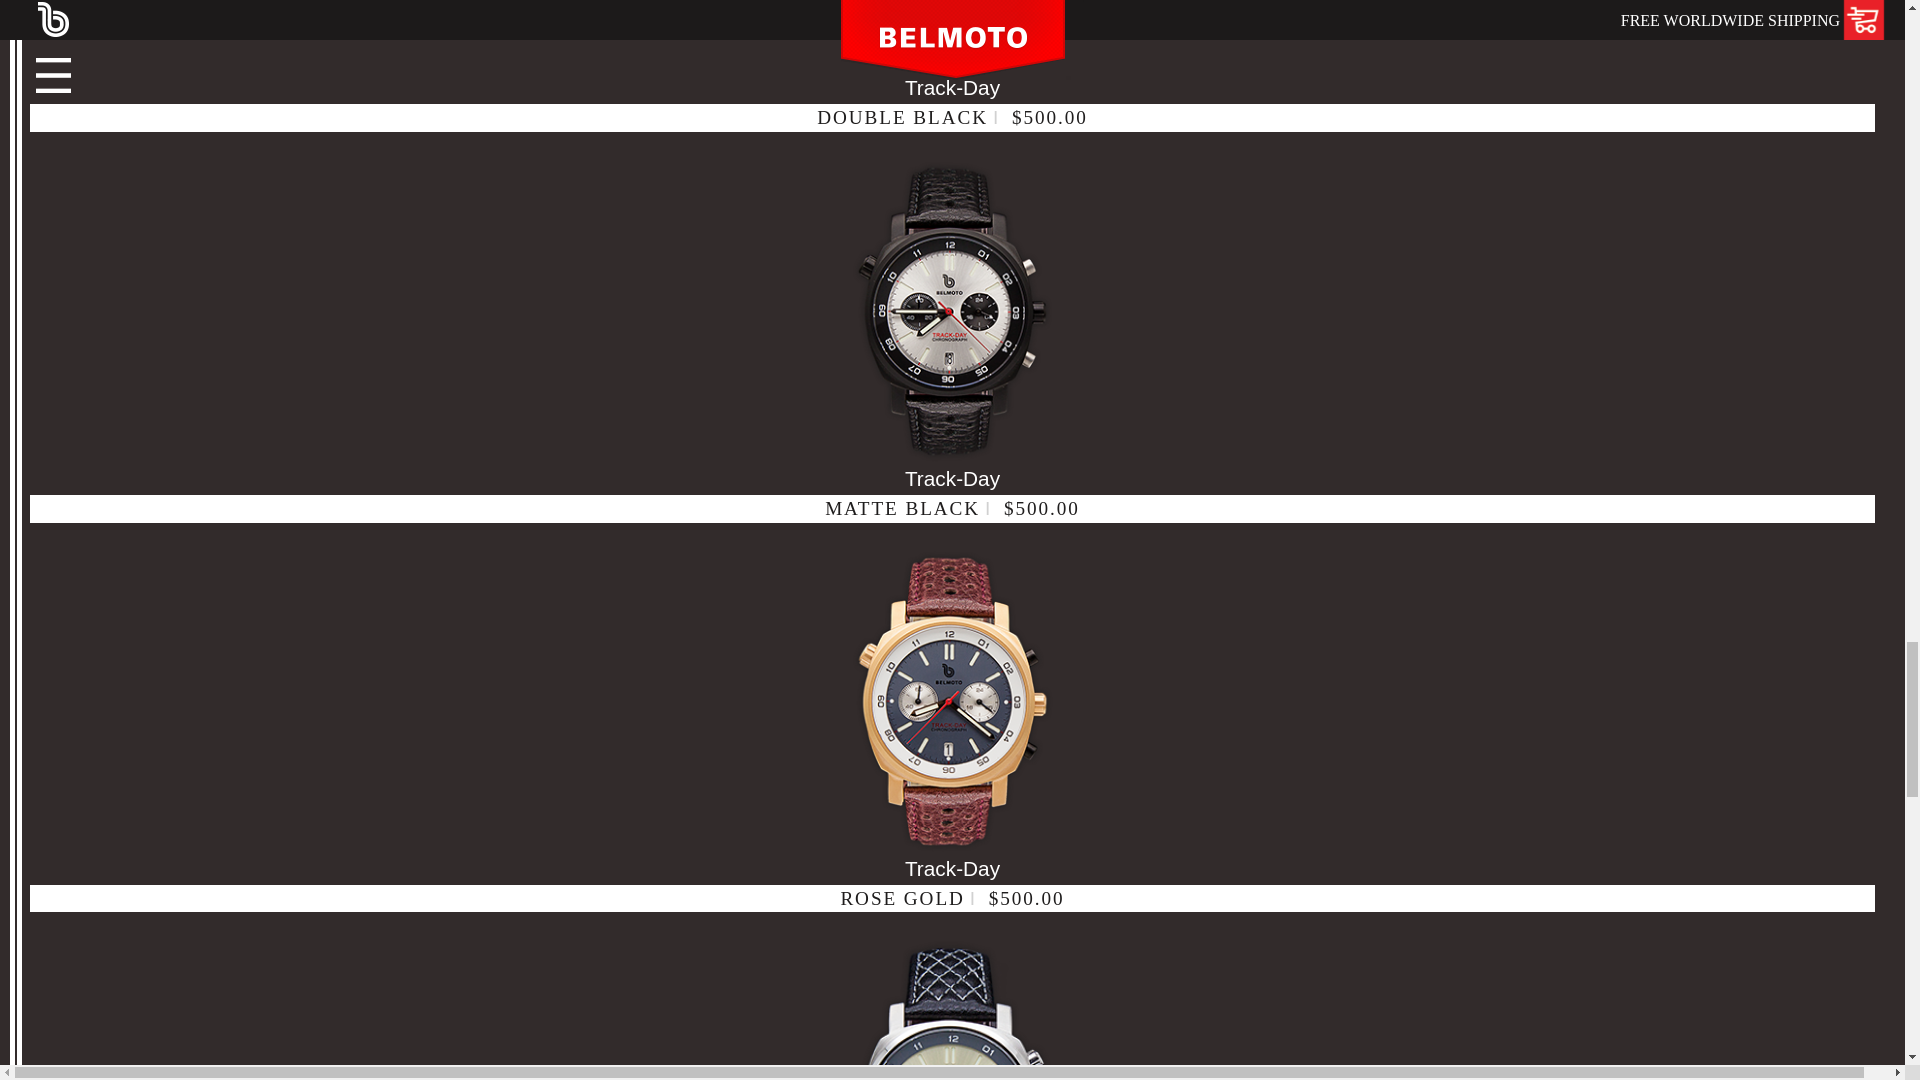 The width and height of the screenshot is (1920, 1080). Describe the element at coordinates (952, 38) in the screenshot. I see `Double Black` at that location.